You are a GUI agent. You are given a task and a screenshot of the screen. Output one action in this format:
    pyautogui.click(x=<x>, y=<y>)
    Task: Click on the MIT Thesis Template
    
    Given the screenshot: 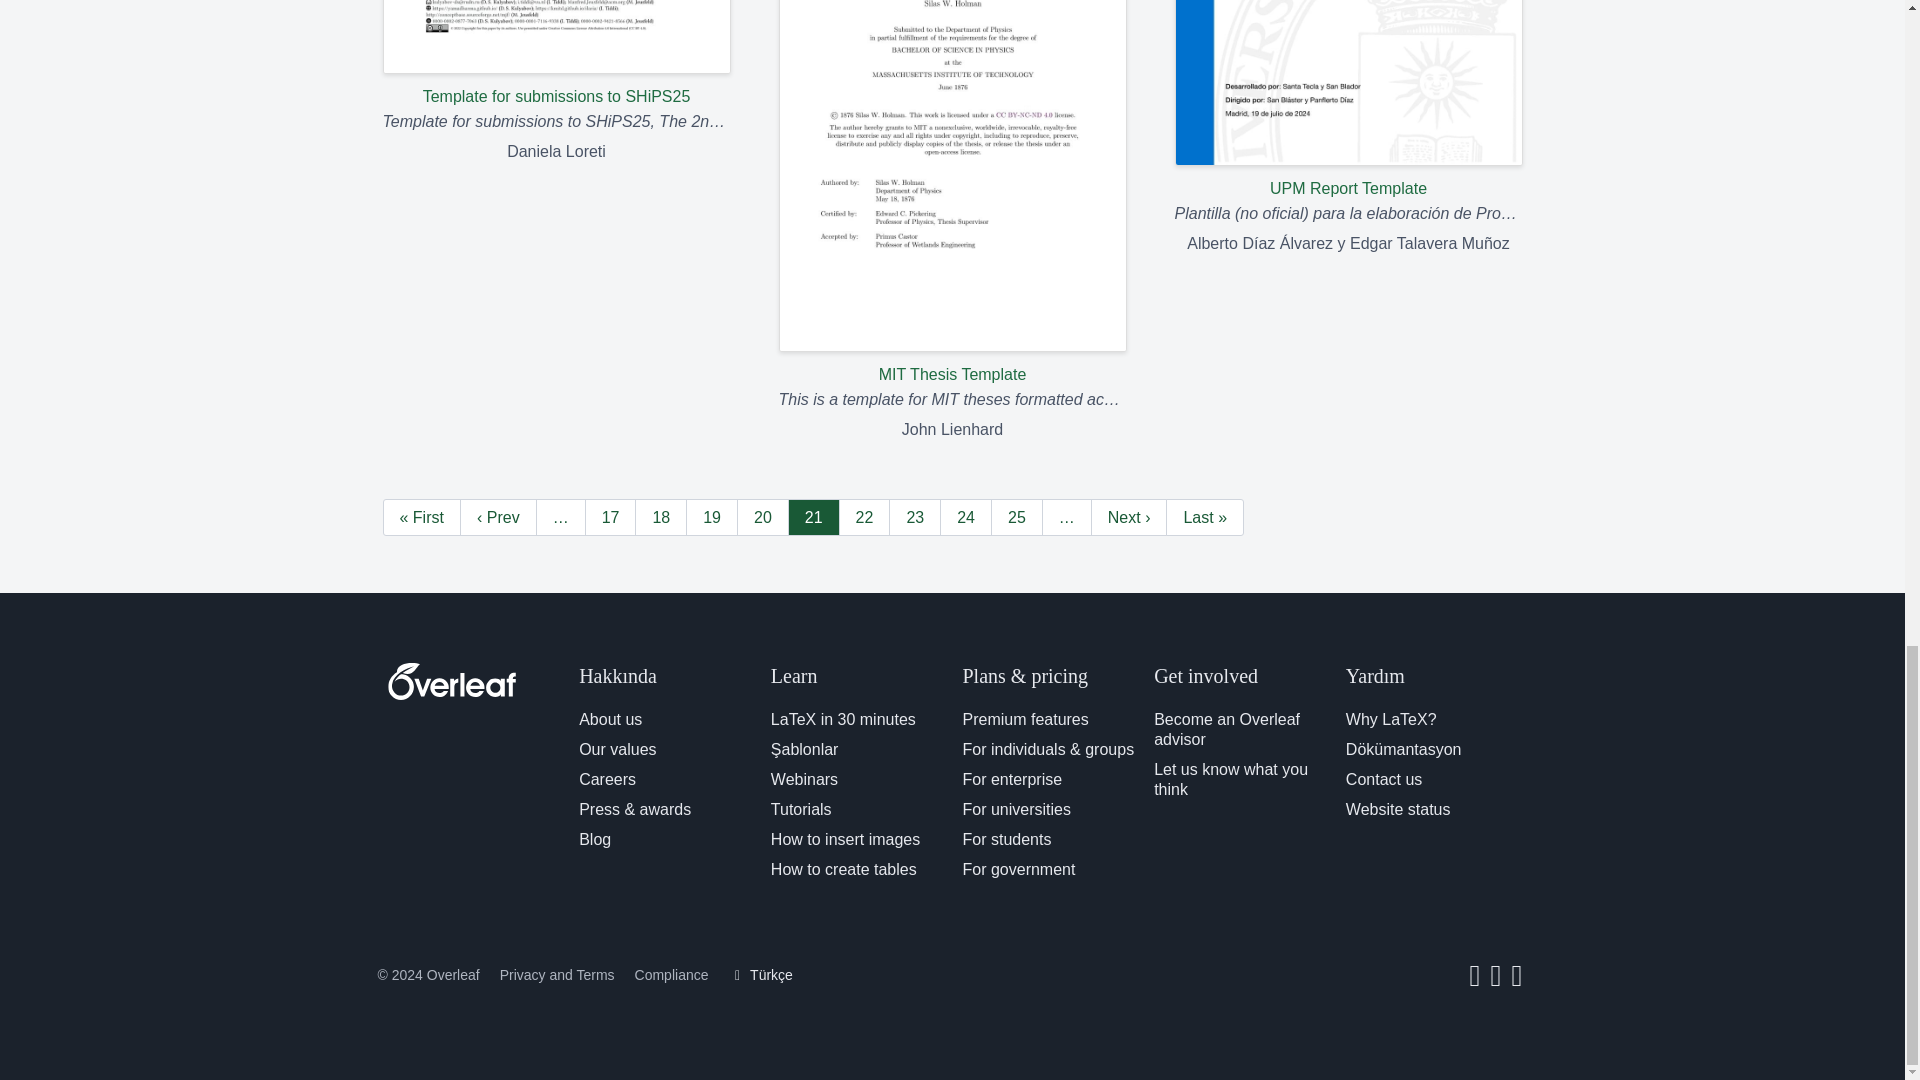 What is the action you would take?
    pyautogui.click(x=951, y=194)
    